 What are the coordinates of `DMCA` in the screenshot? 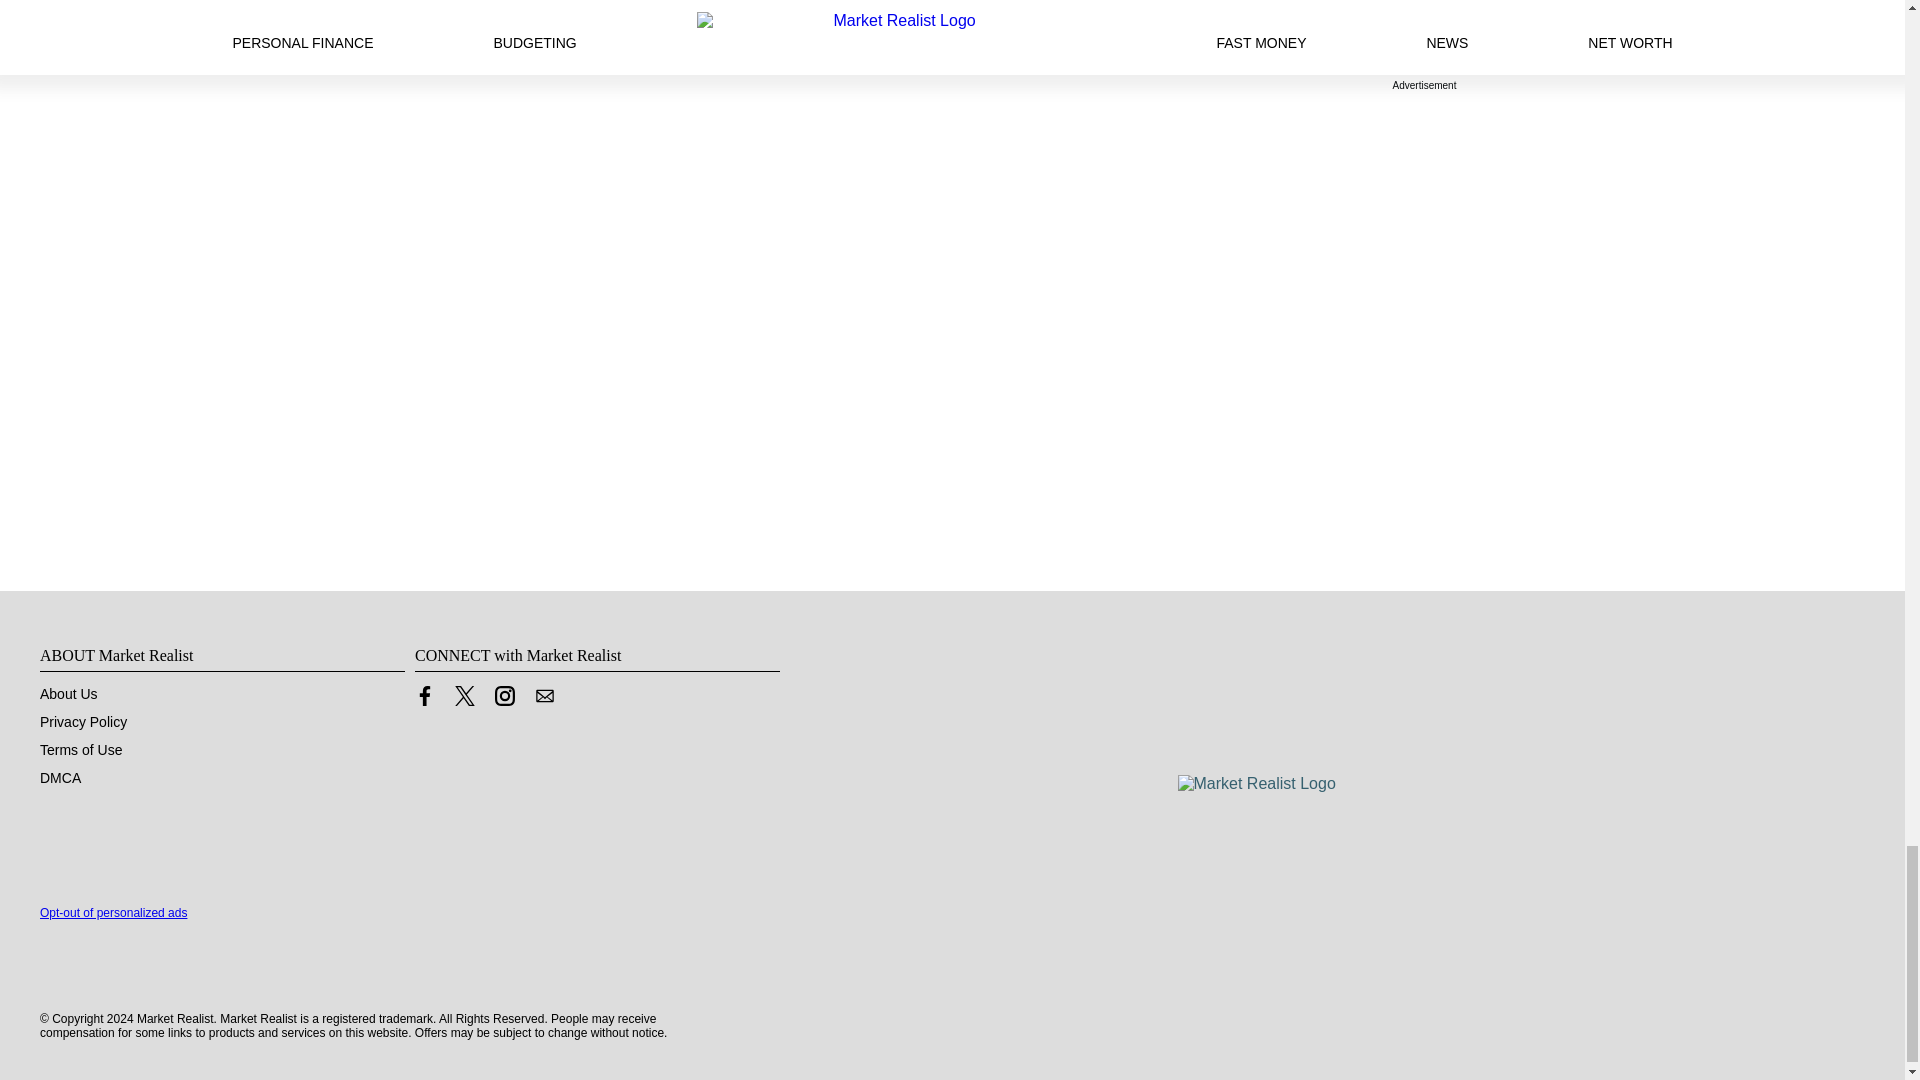 It's located at (60, 778).